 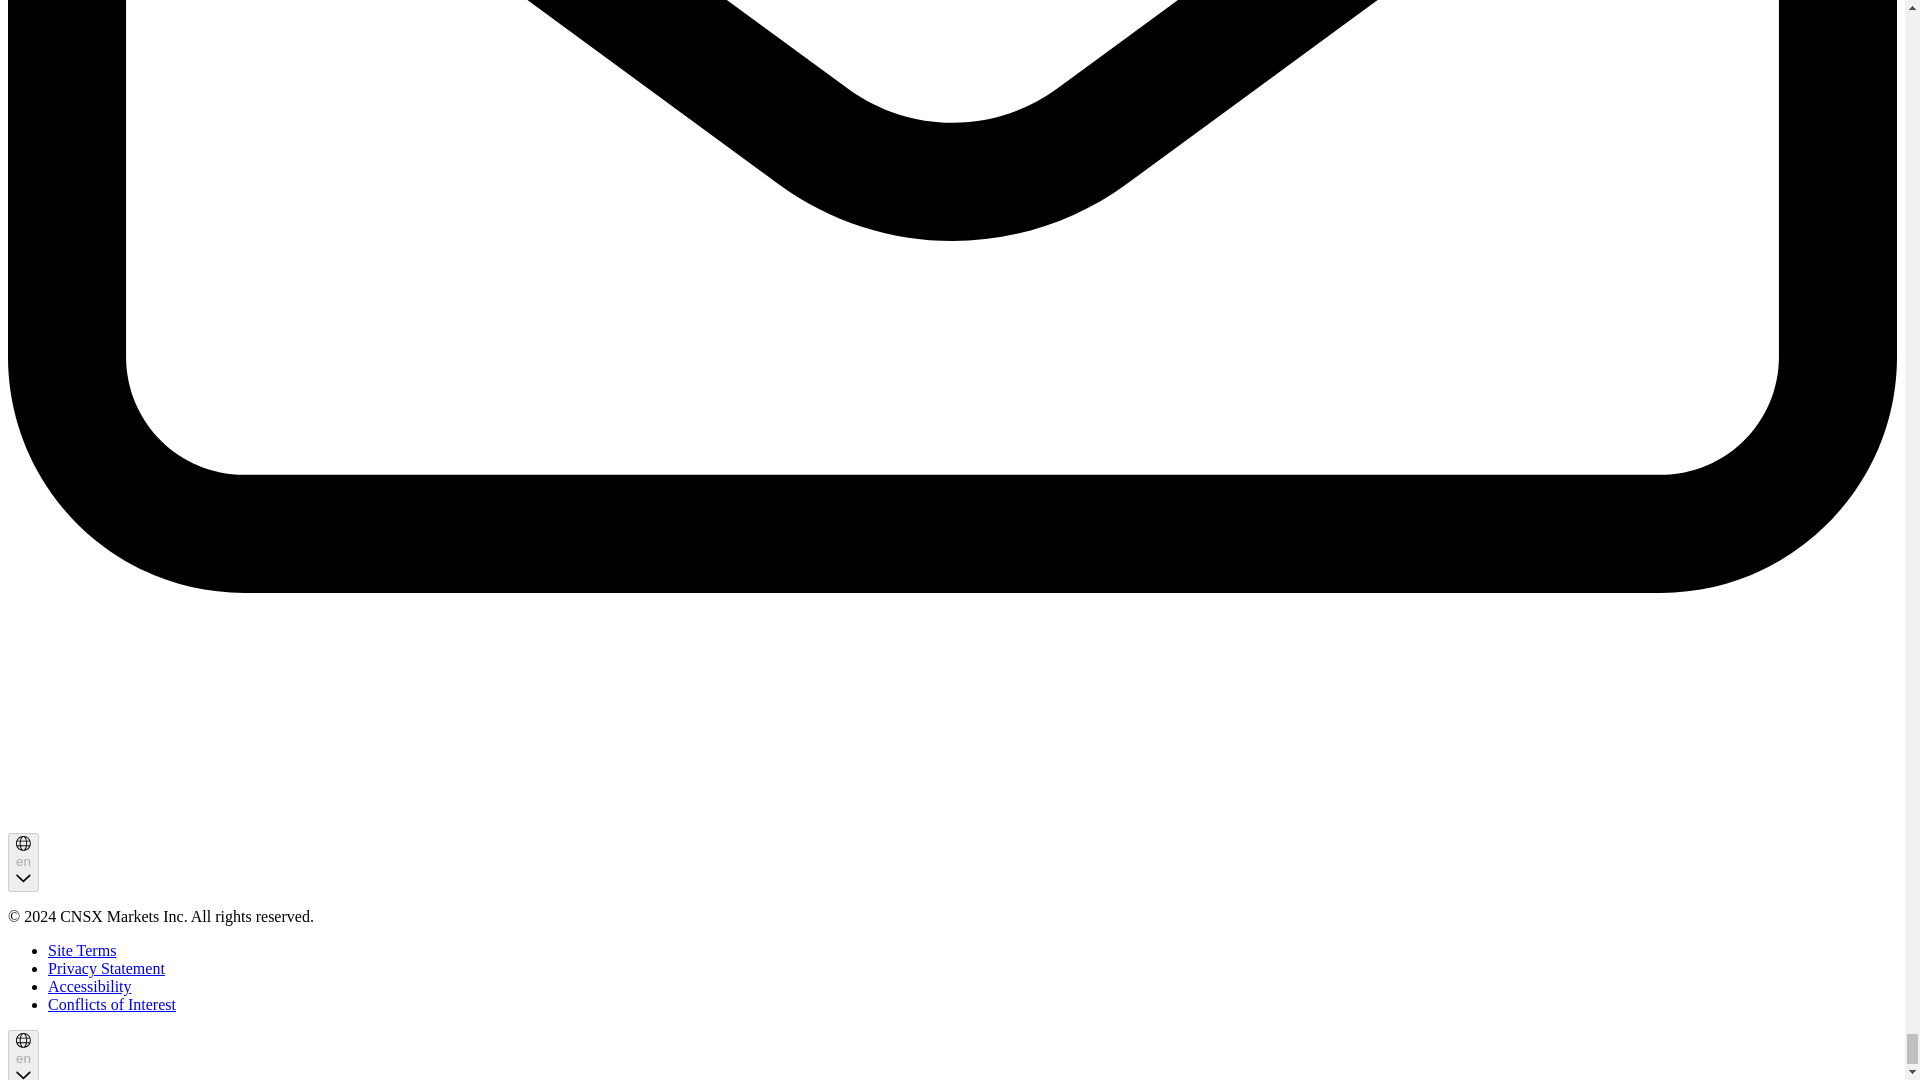 What do you see at coordinates (112, 1004) in the screenshot?
I see `Conflicts of Interest` at bounding box center [112, 1004].